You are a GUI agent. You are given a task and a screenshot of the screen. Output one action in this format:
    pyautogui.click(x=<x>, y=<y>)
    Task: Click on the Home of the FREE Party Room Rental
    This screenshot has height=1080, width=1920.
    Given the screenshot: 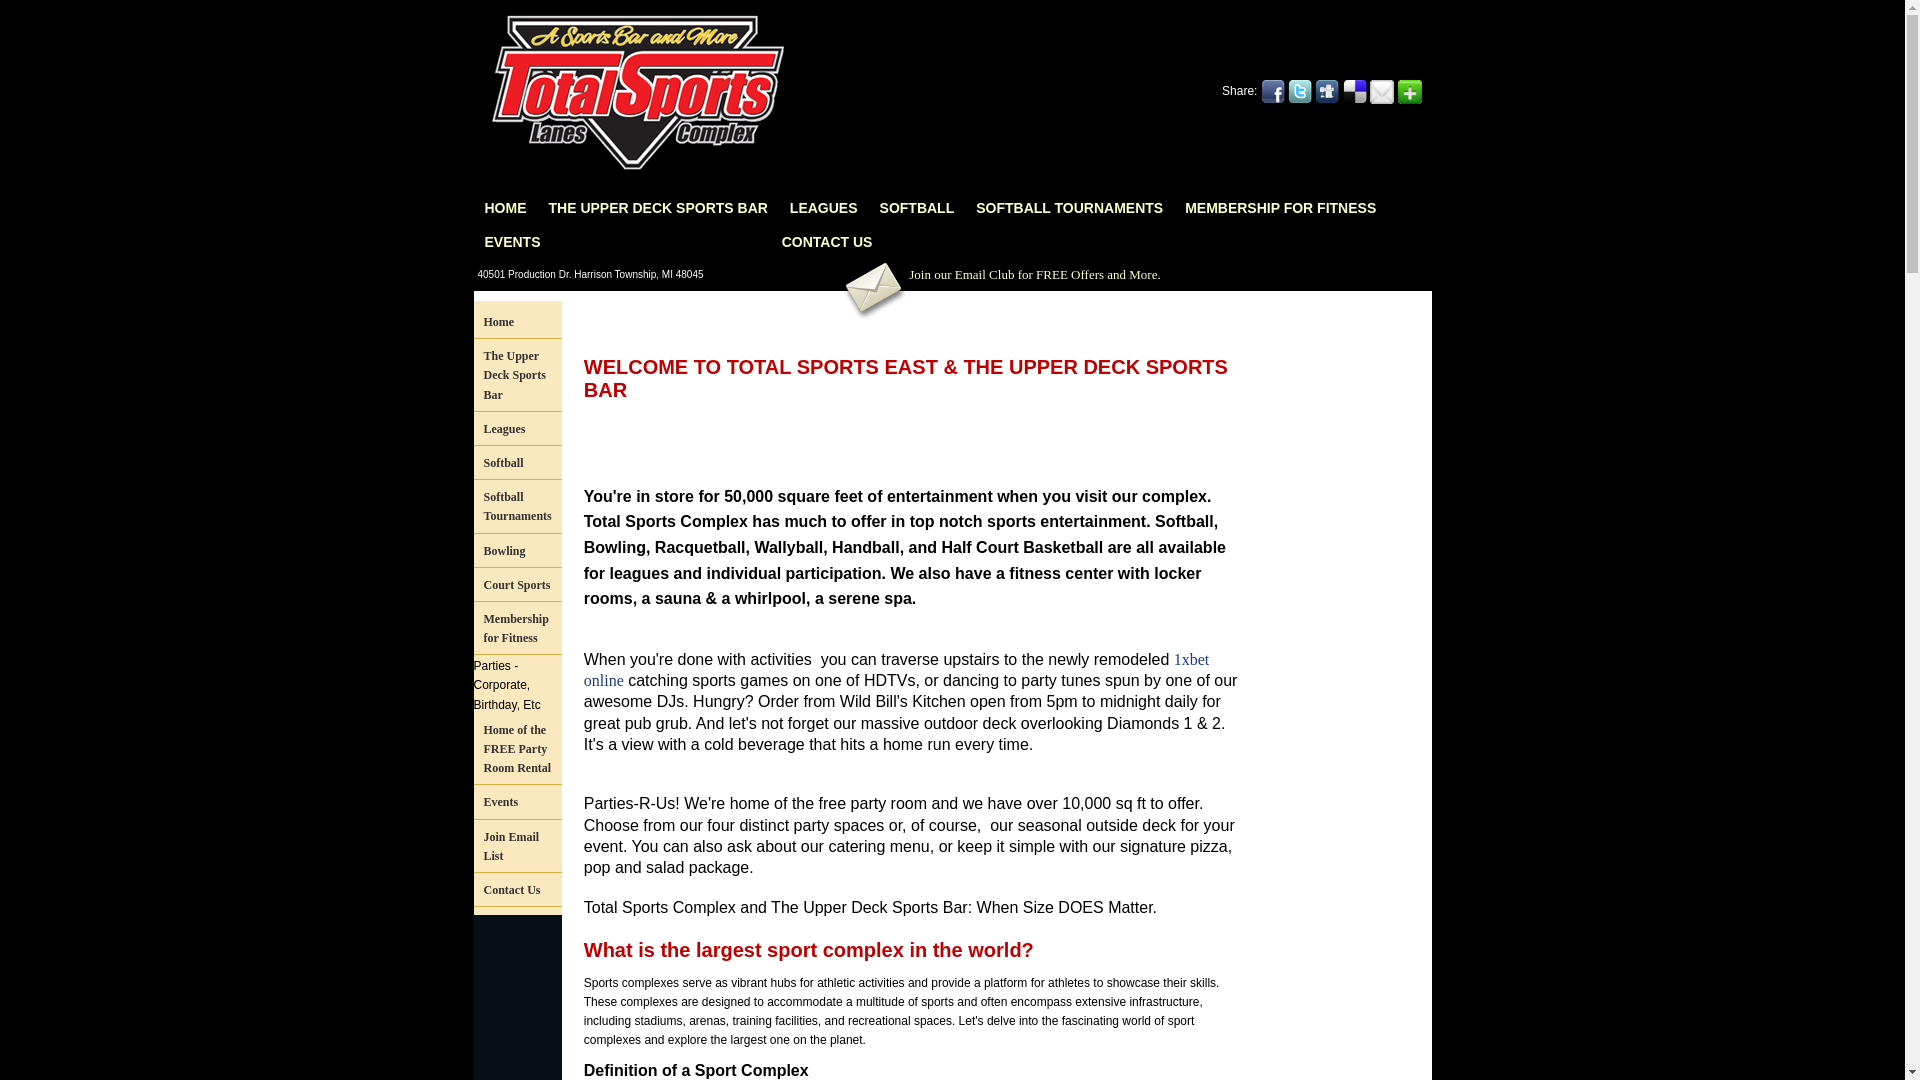 What is the action you would take?
    pyautogui.click(x=518, y=750)
    